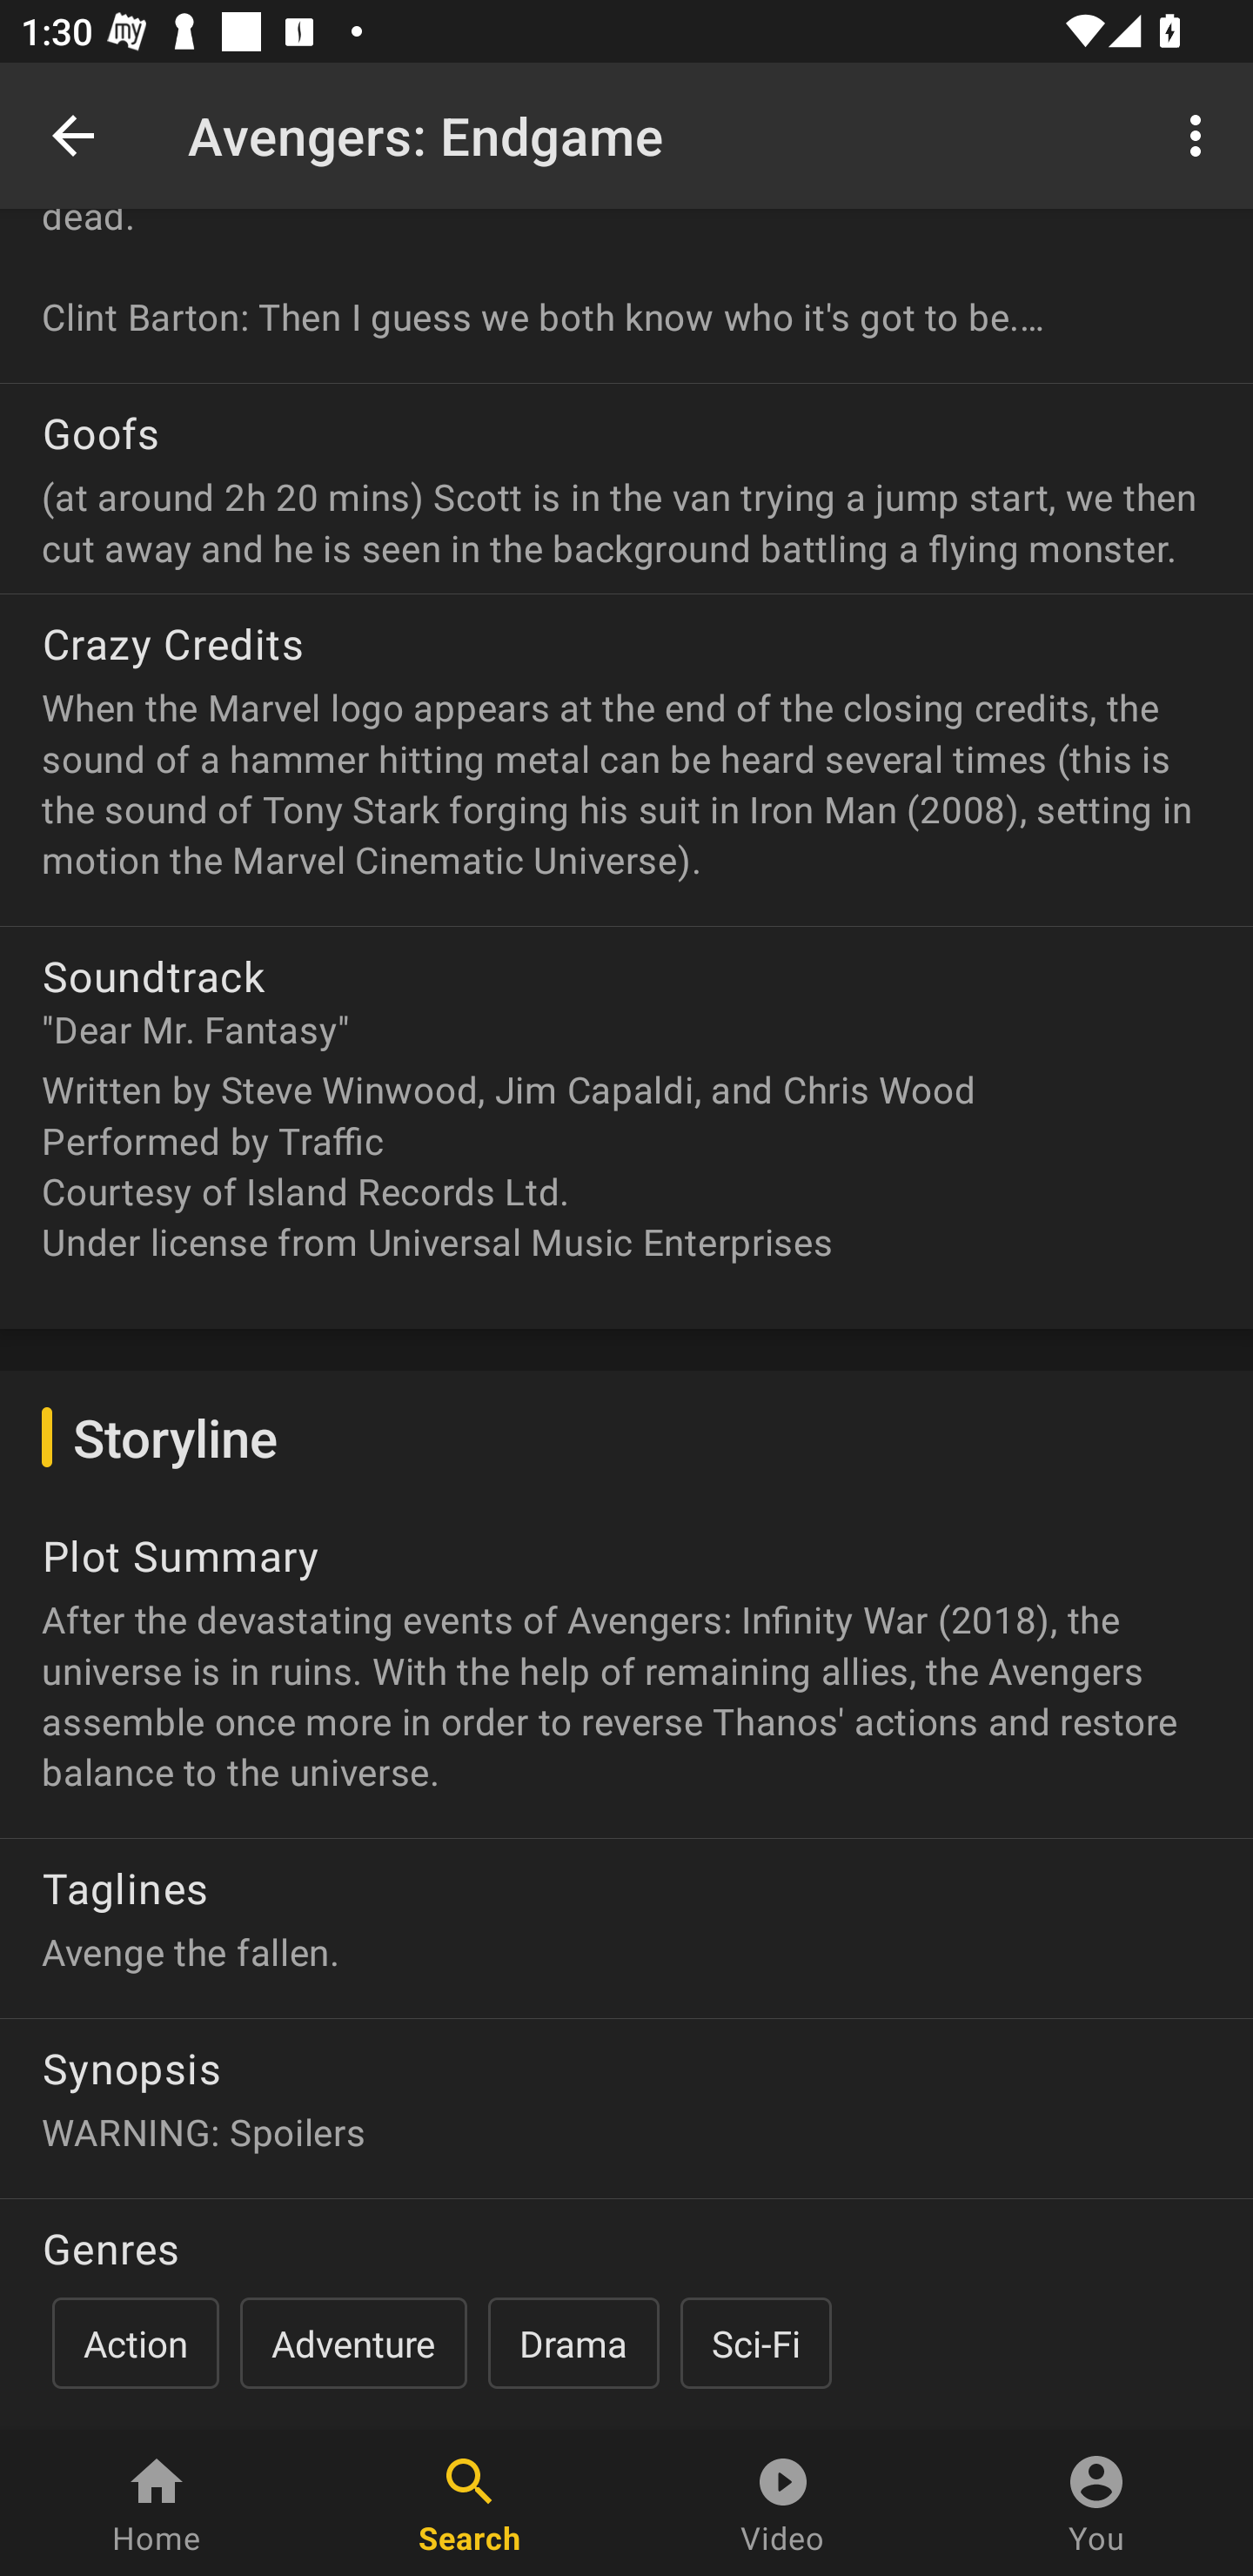 This screenshot has height=2576, width=1253. What do you see at coordinates (755, 2343) in the screenshot?
I see `Sci-Fi` at bounding box center [755, 2343].